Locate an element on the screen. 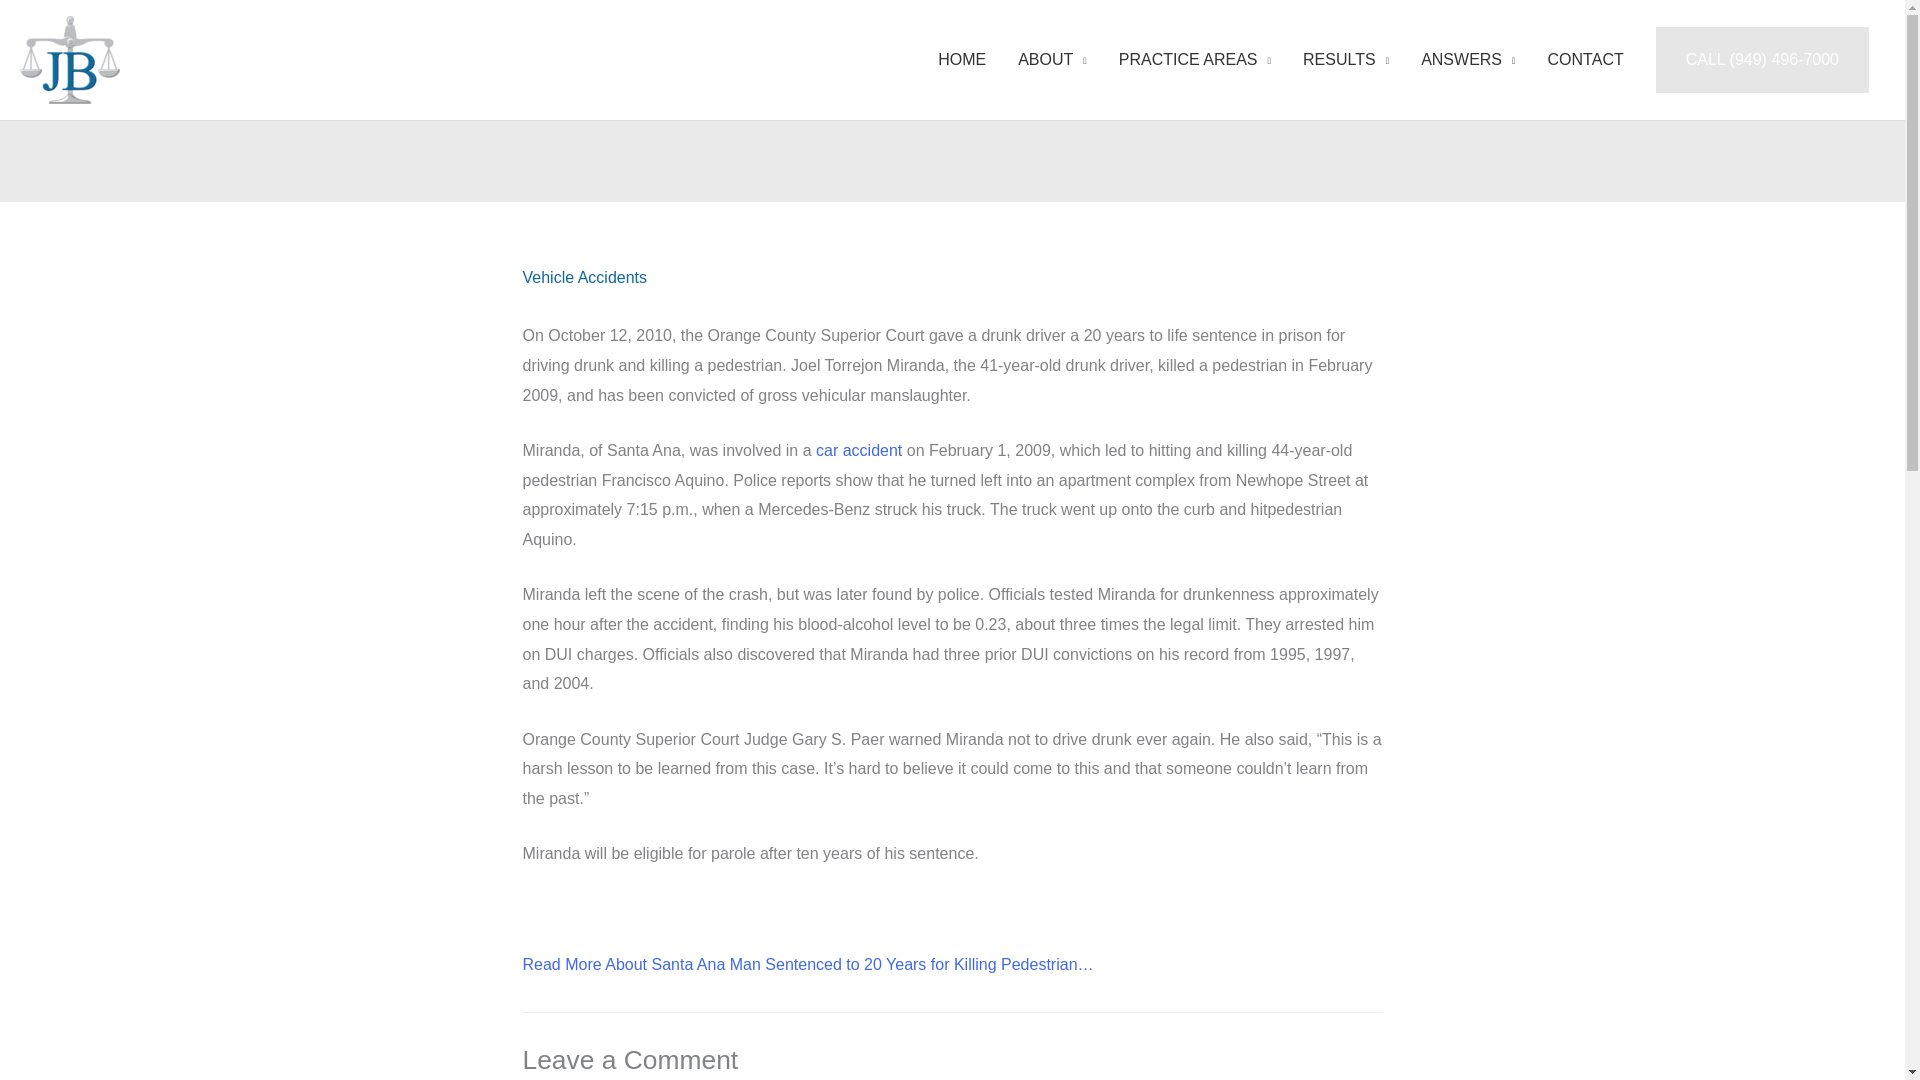  ANSWERS is located at coordinates (1468, 60).